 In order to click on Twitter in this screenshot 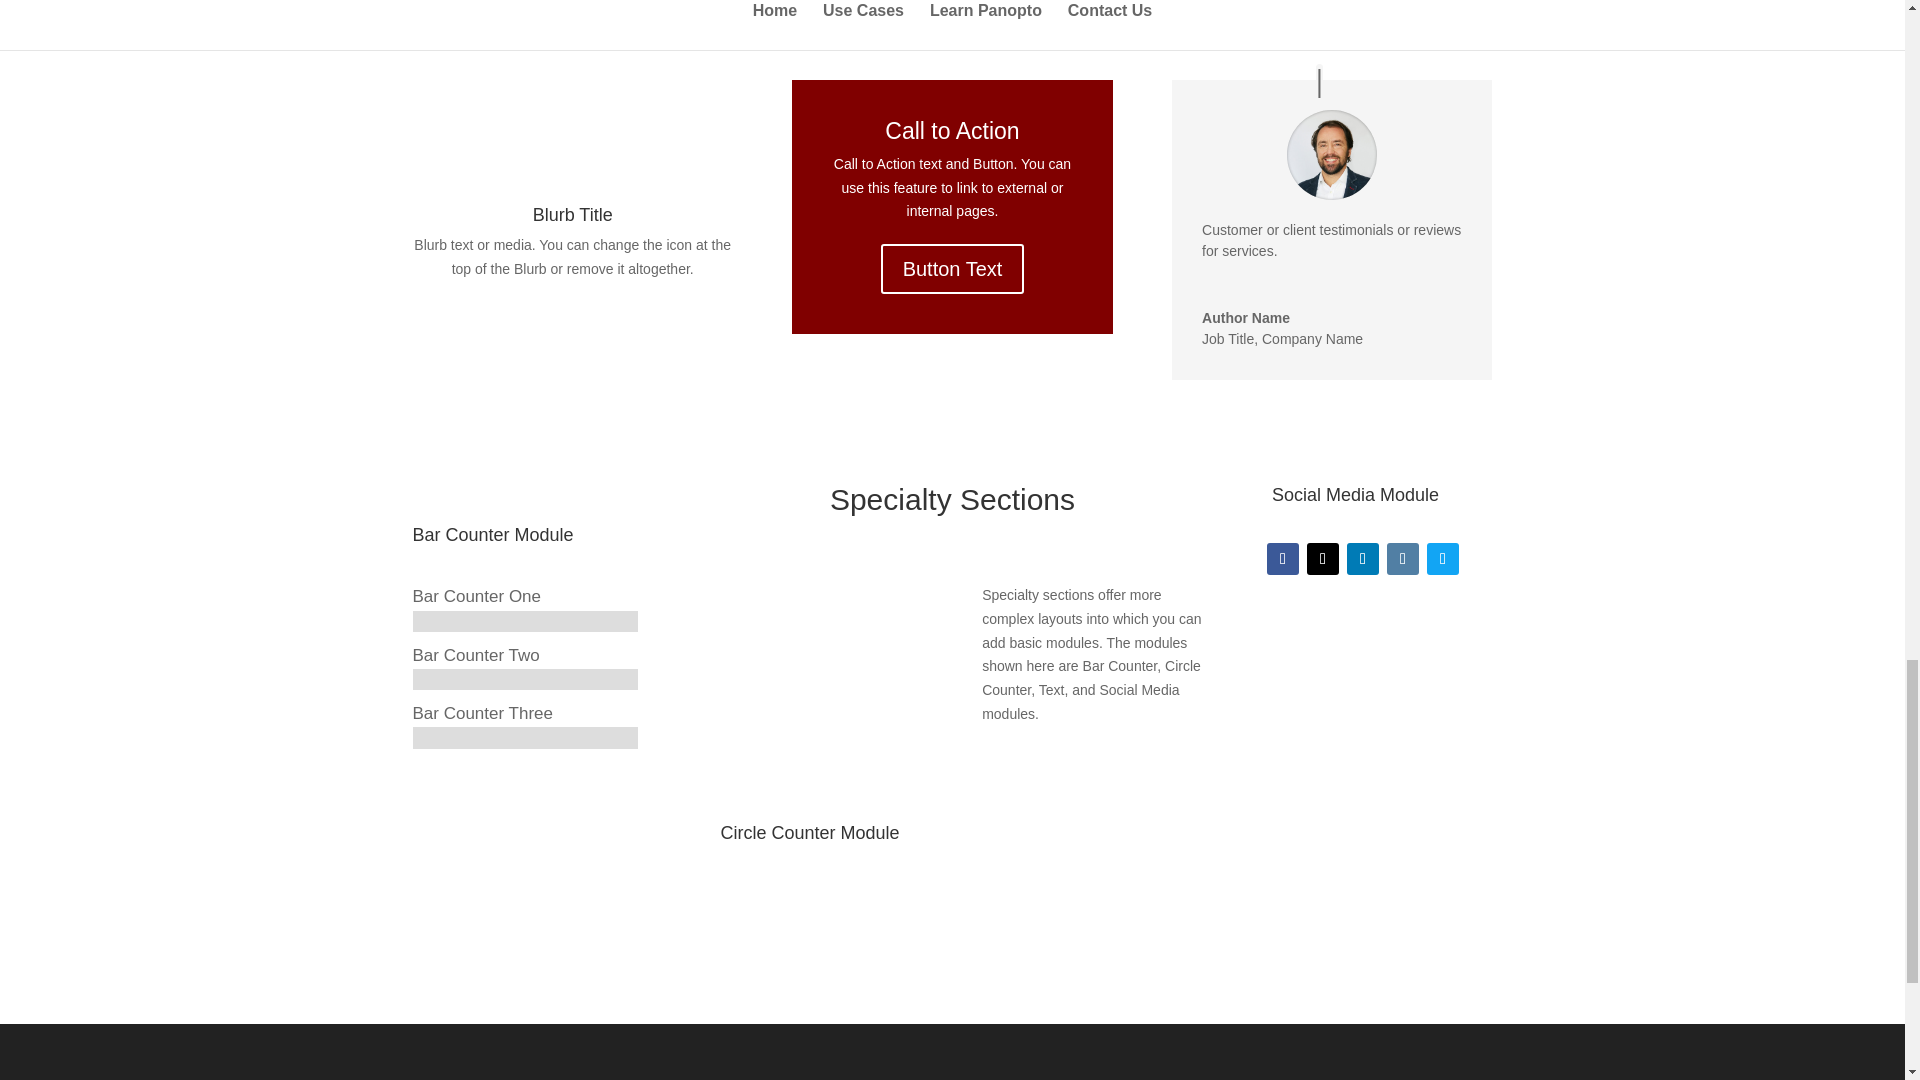, I will do `click(1322, 558)`.